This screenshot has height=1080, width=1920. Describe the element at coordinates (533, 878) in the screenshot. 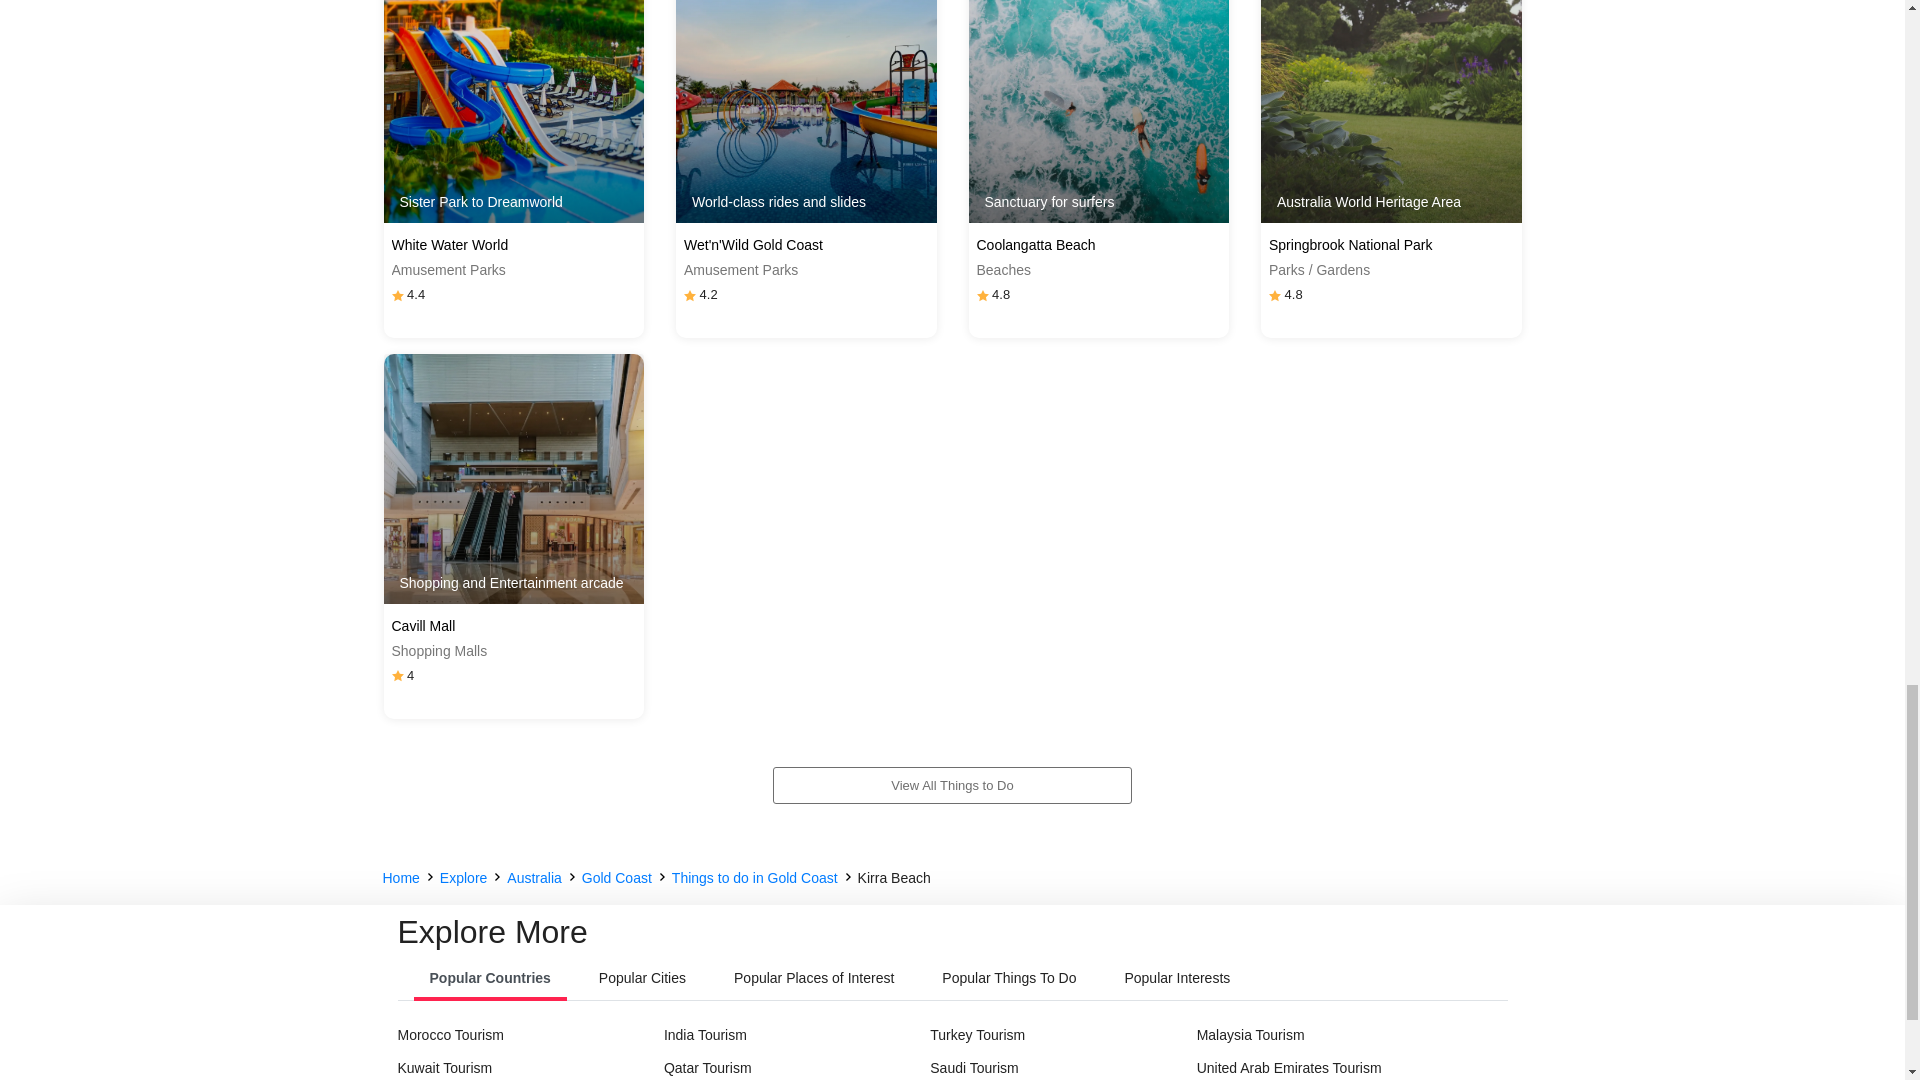

I see `Australia` at that location.